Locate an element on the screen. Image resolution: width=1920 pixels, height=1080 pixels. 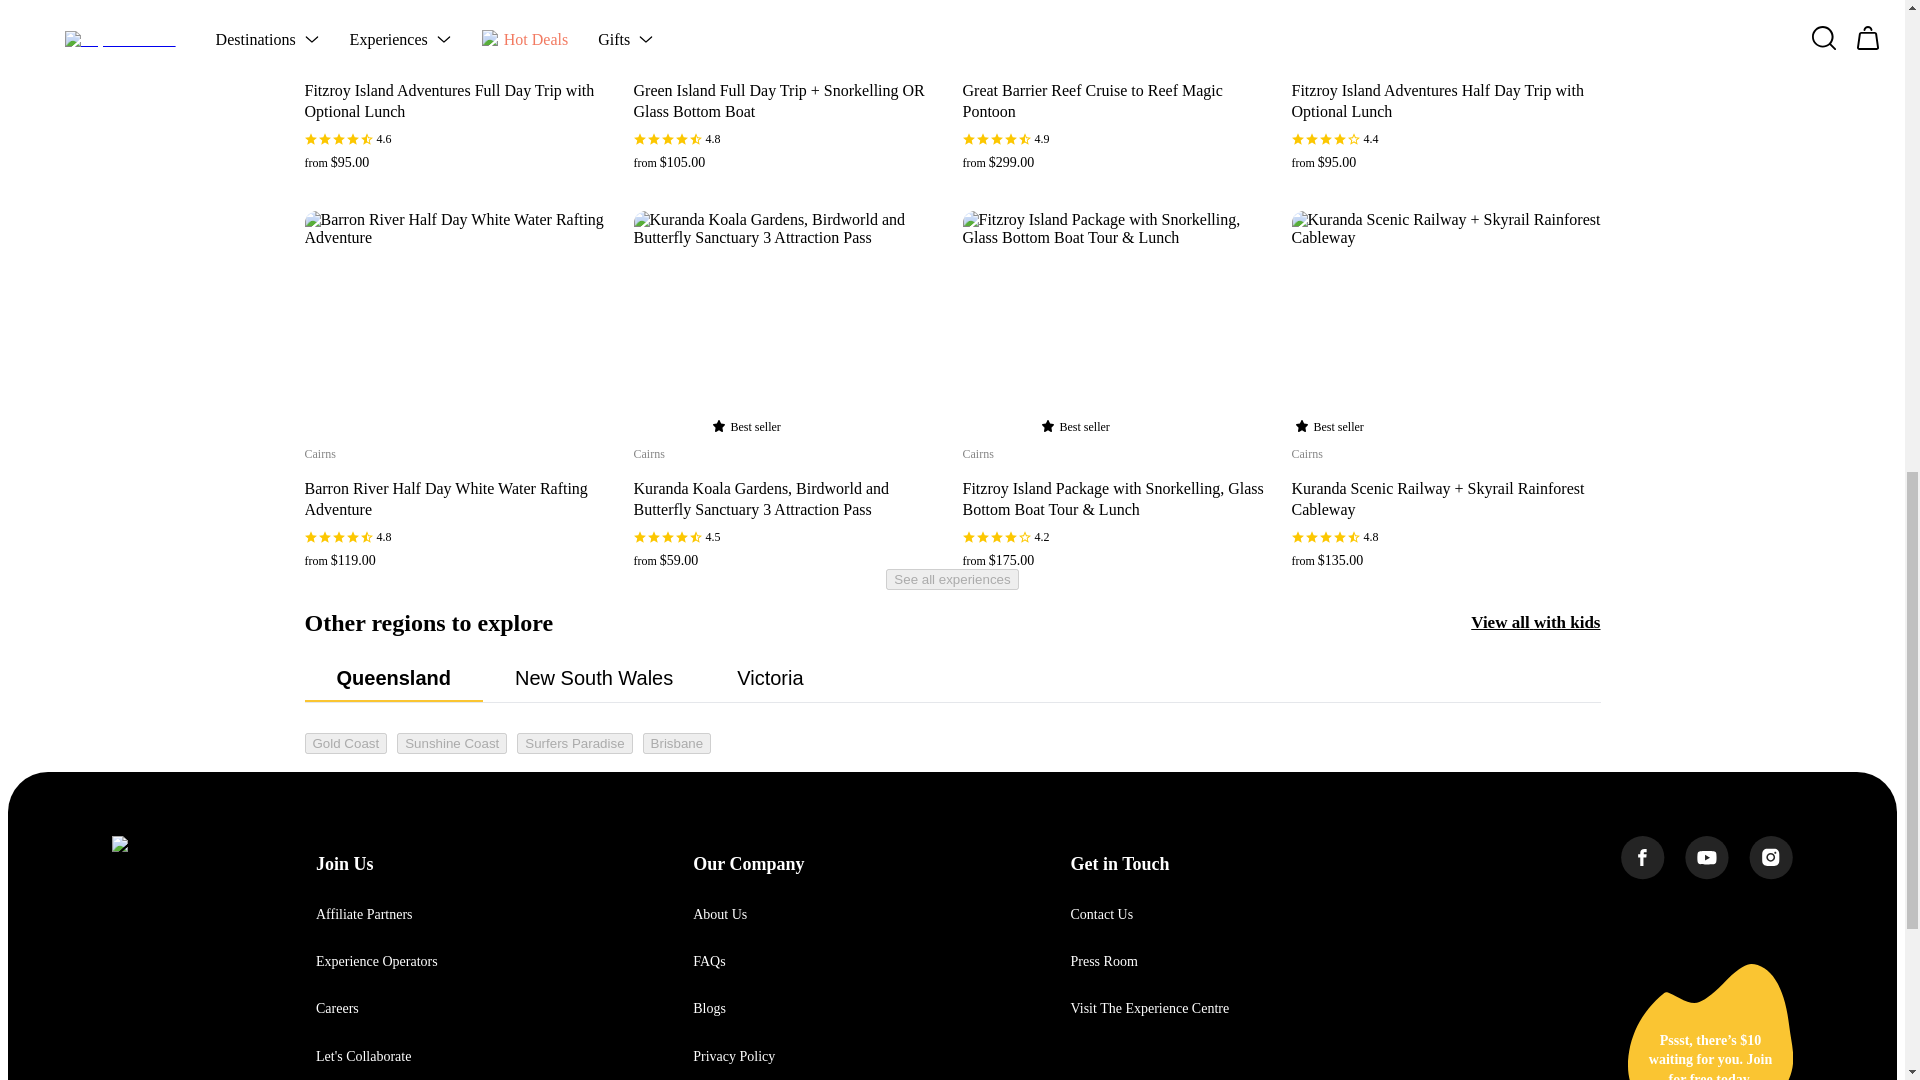
See more destinations is located at coordinates (373, 792).